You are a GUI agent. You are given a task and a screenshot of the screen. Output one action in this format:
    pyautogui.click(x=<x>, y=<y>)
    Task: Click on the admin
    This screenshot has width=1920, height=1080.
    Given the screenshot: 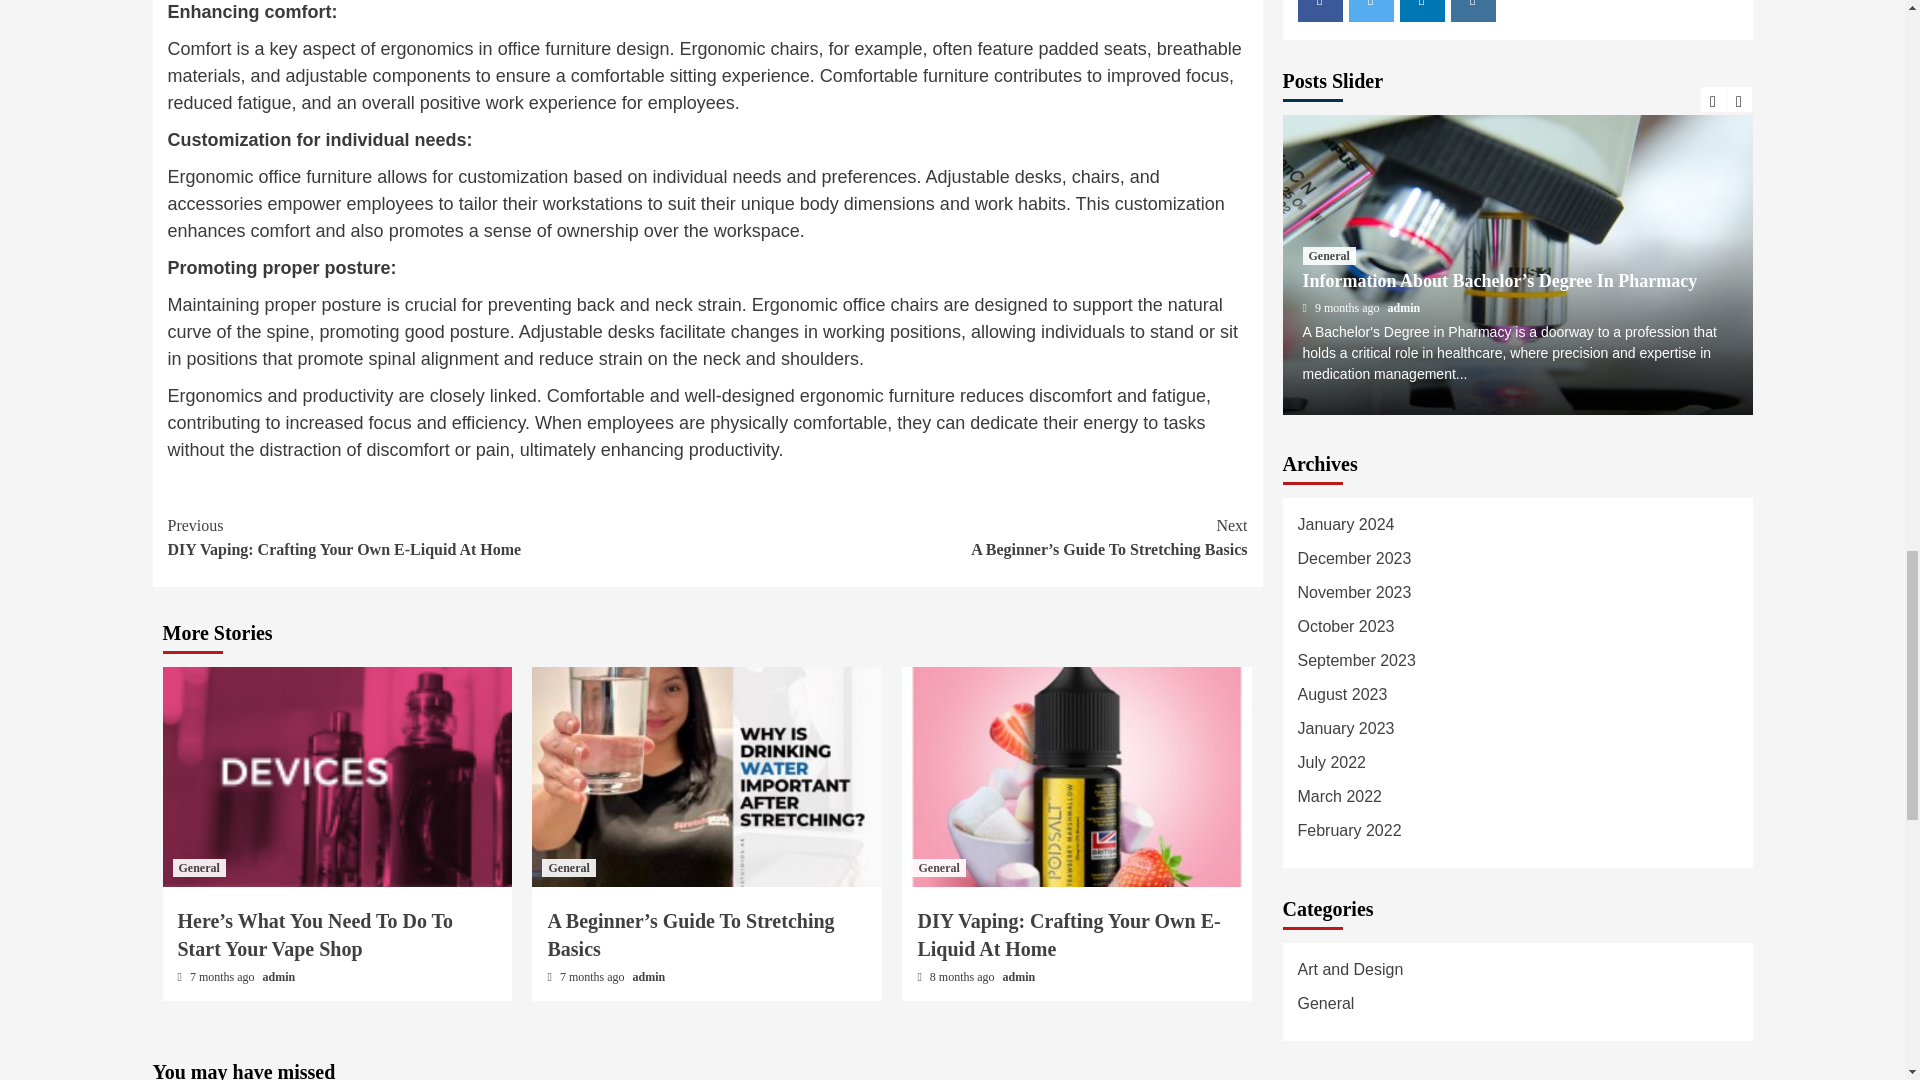 What is the action you would take?
    pyautogui.click(x=938, y=867)
    